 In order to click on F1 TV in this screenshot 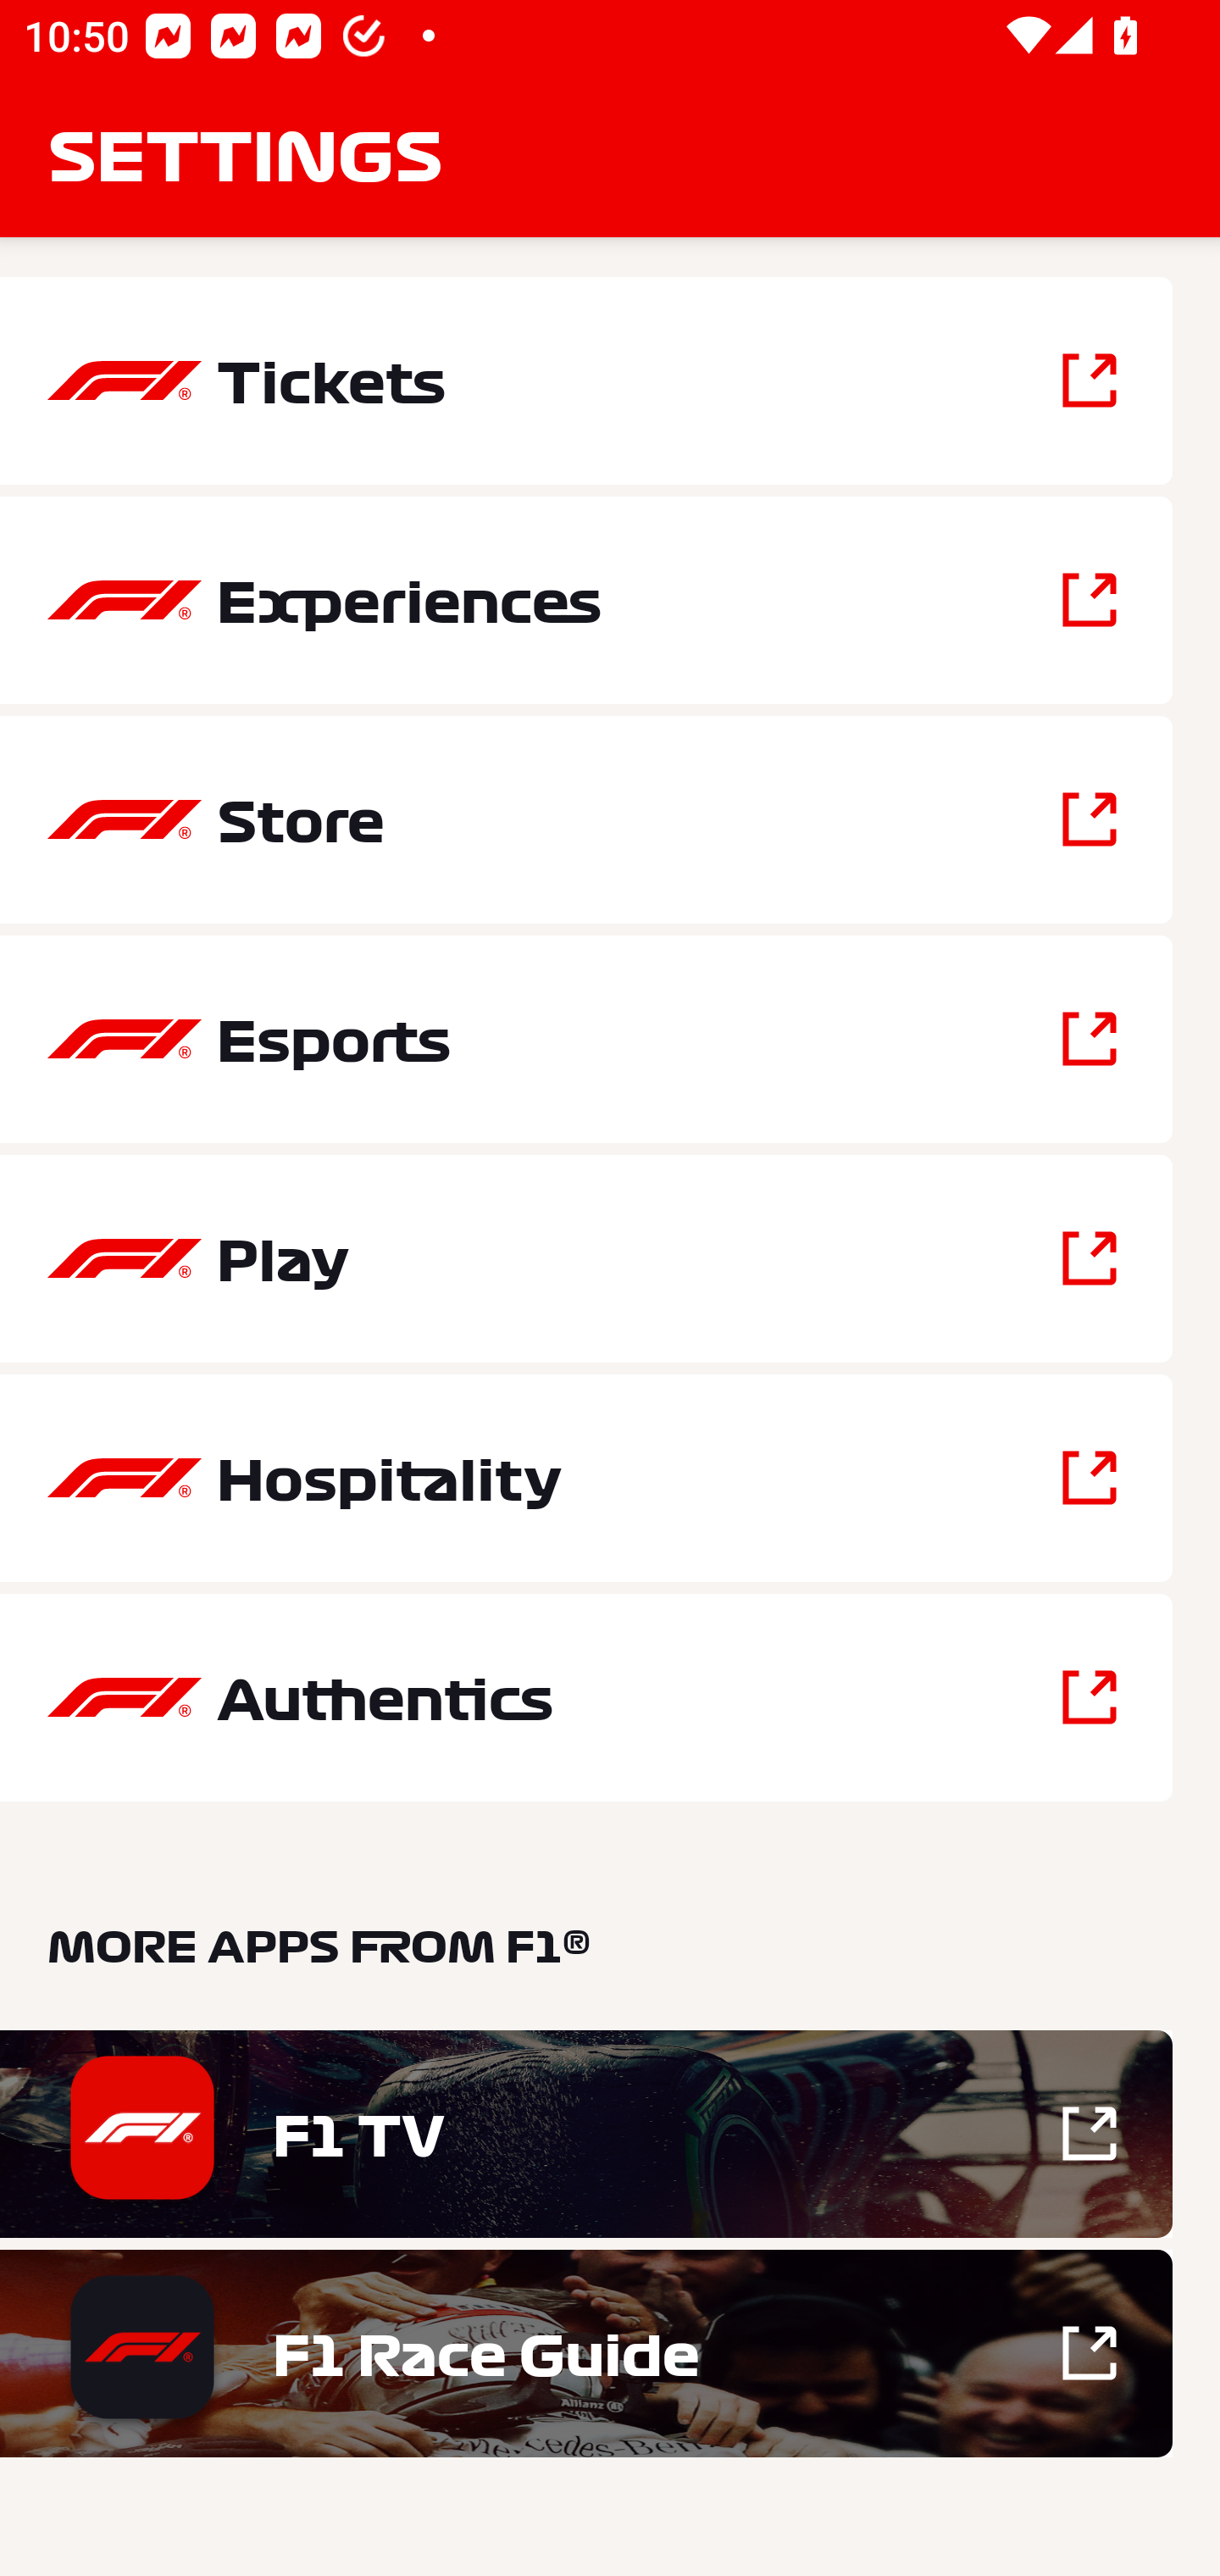, I will do `click(586, 2134)`.